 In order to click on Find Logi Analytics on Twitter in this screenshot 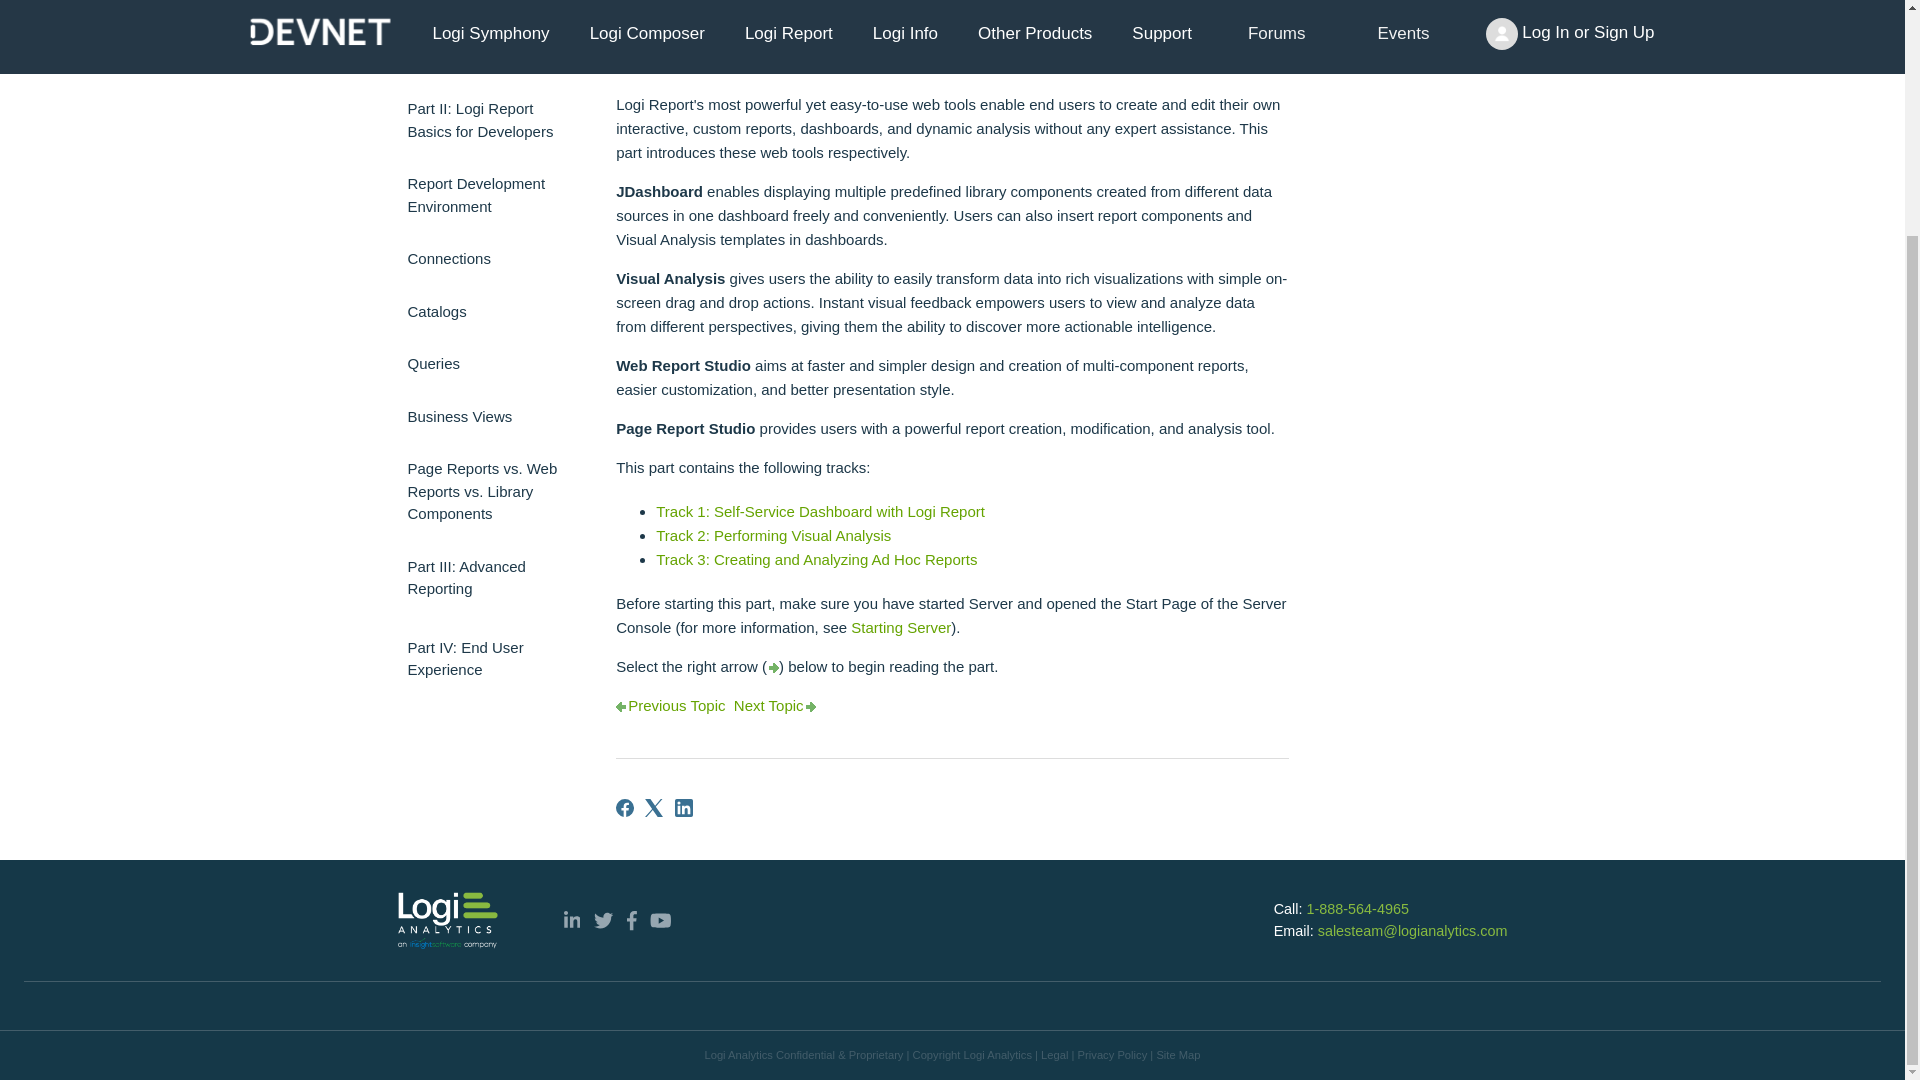, I will do `click(602, 920)`.